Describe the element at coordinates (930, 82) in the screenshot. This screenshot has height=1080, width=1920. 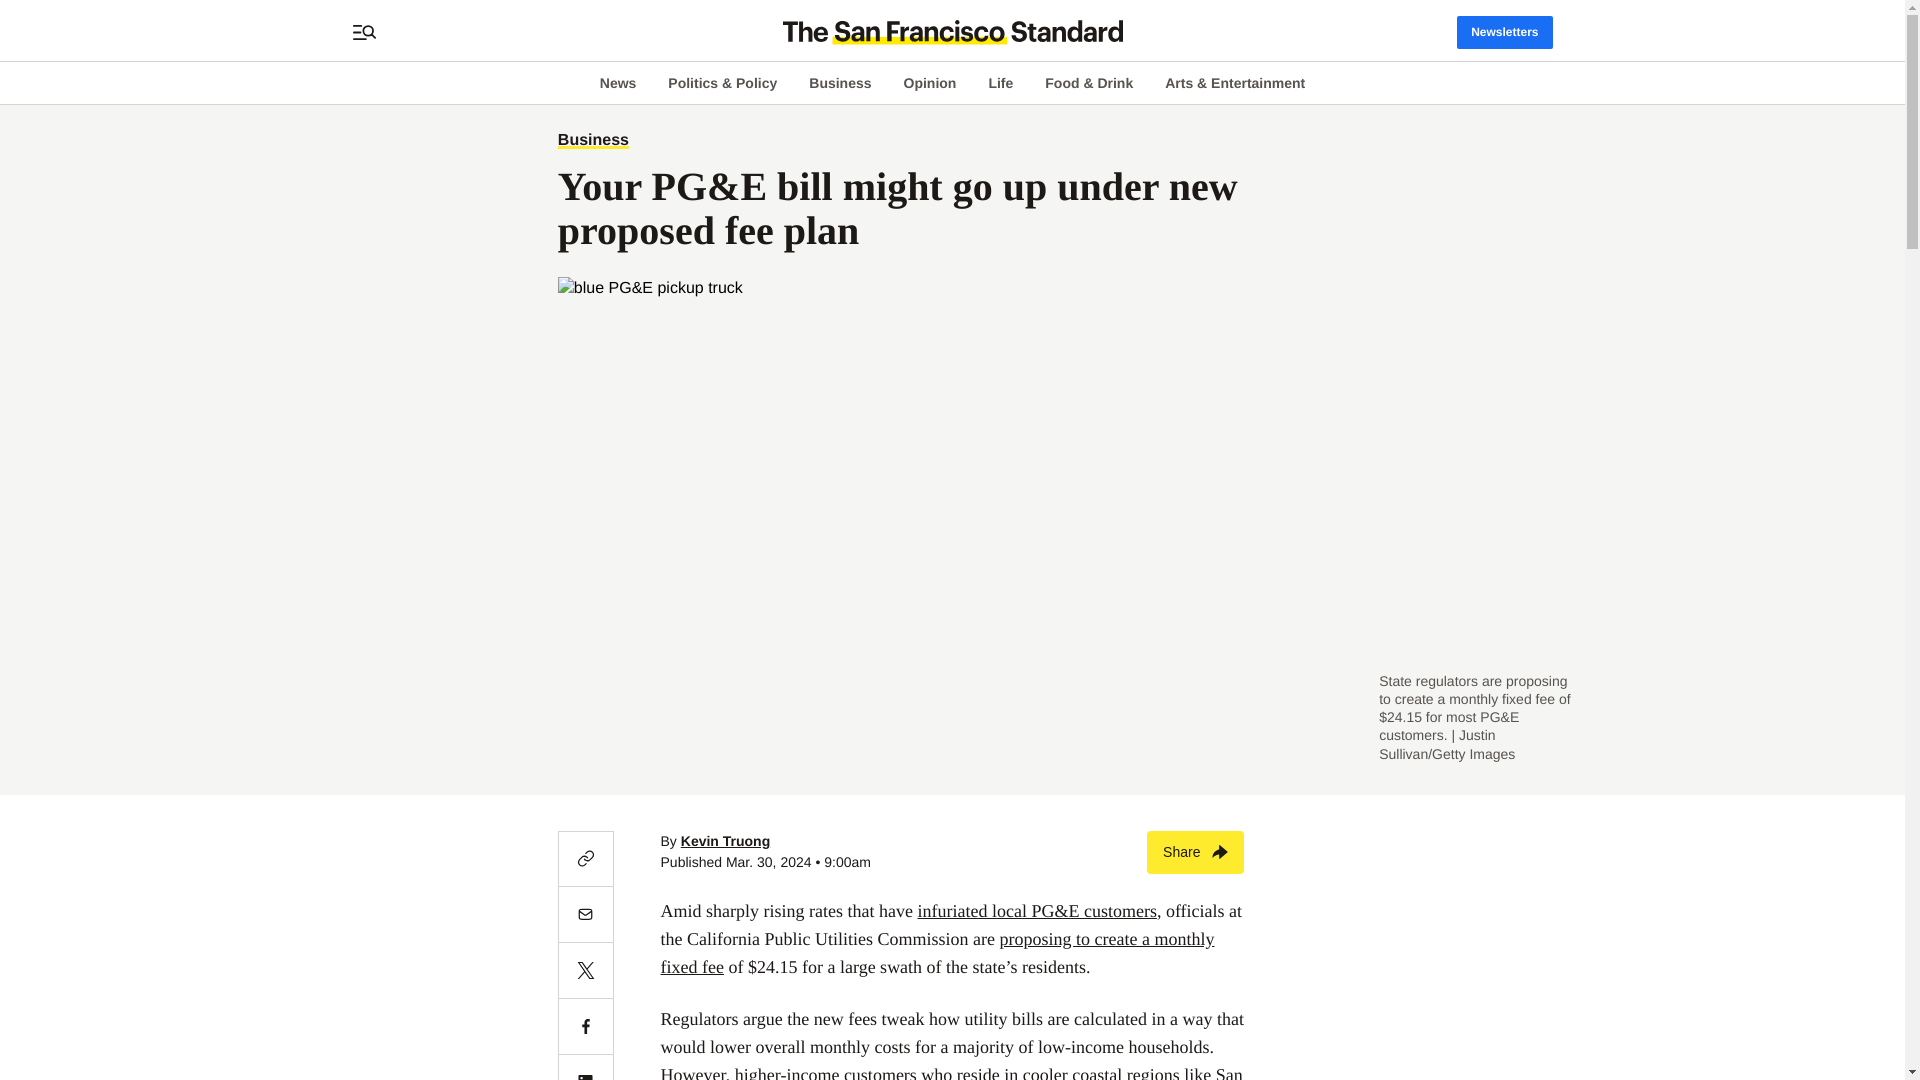
I see `Opinion` at that location.